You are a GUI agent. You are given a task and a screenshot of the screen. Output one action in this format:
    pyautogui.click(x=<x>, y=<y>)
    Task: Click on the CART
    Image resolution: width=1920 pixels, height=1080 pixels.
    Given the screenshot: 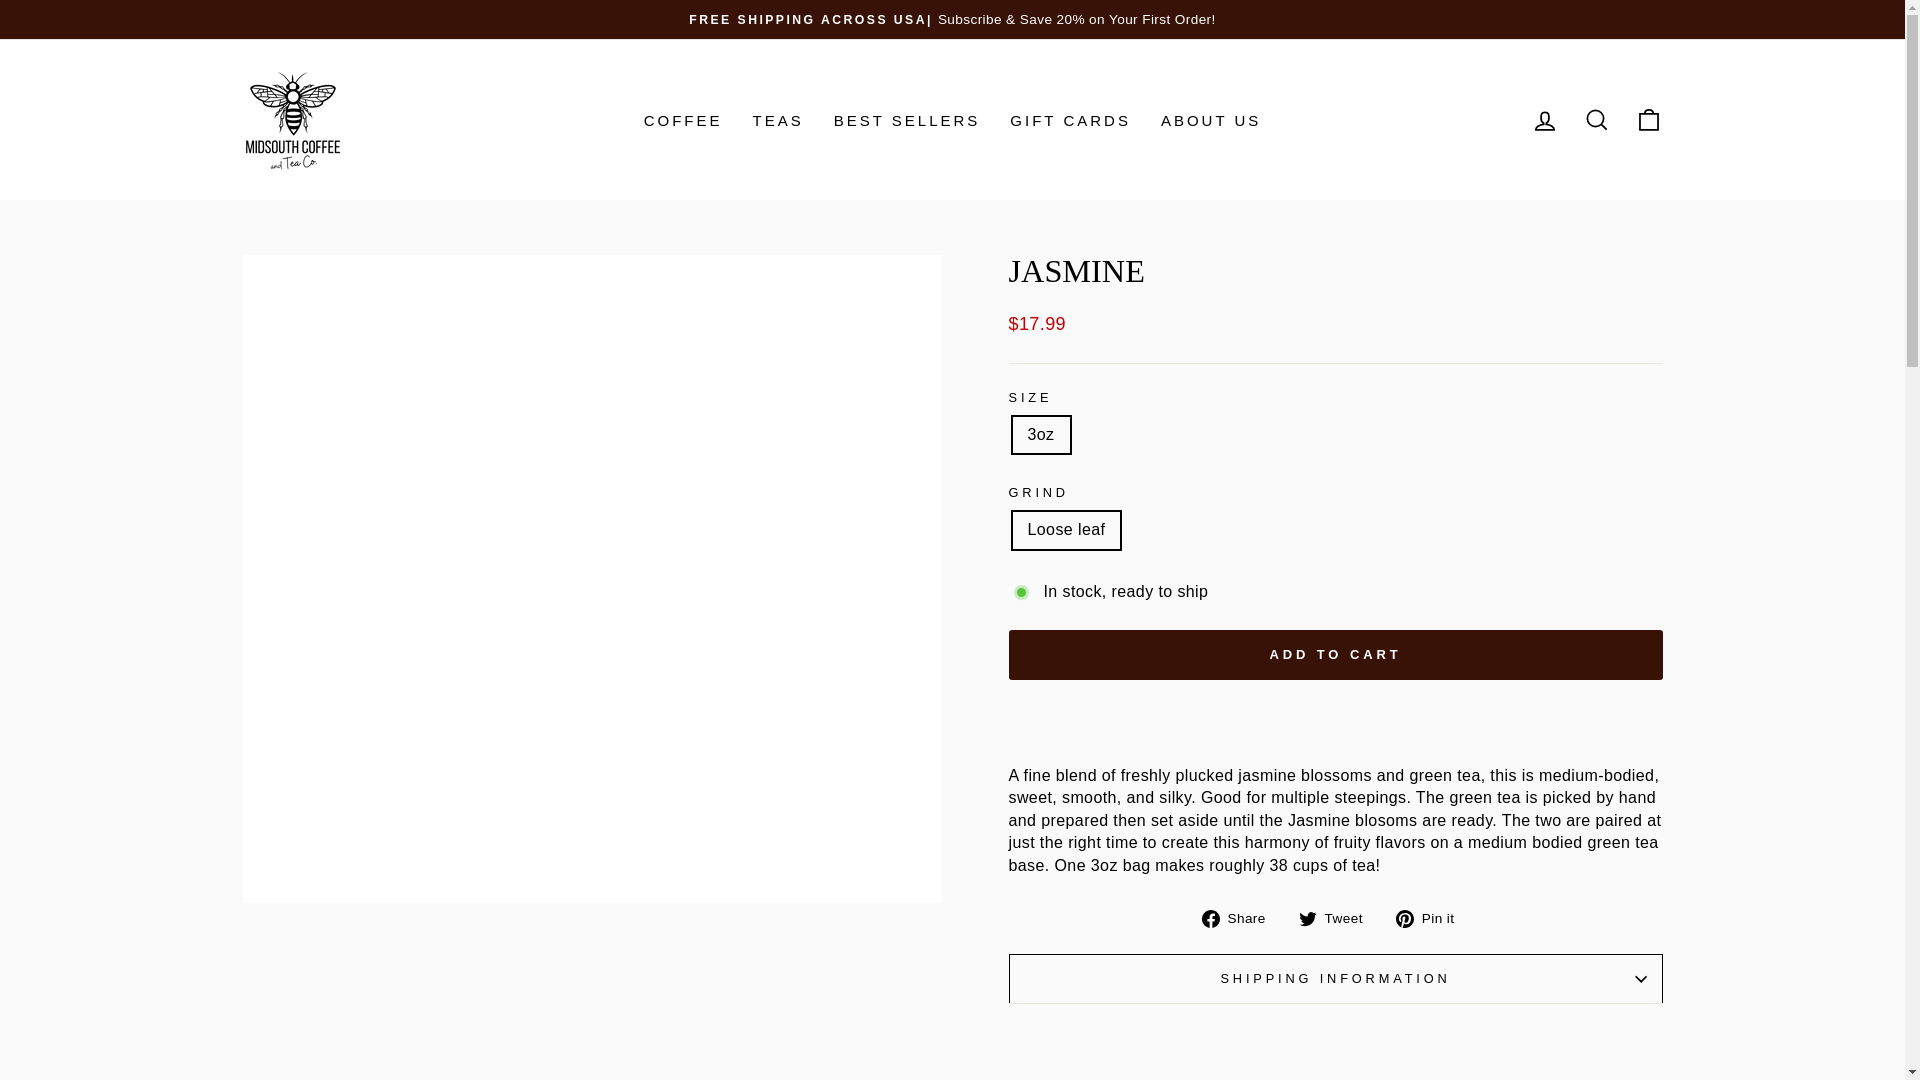 What is the action you would take?
    pyautogui.click(x=1648, y=120)
    